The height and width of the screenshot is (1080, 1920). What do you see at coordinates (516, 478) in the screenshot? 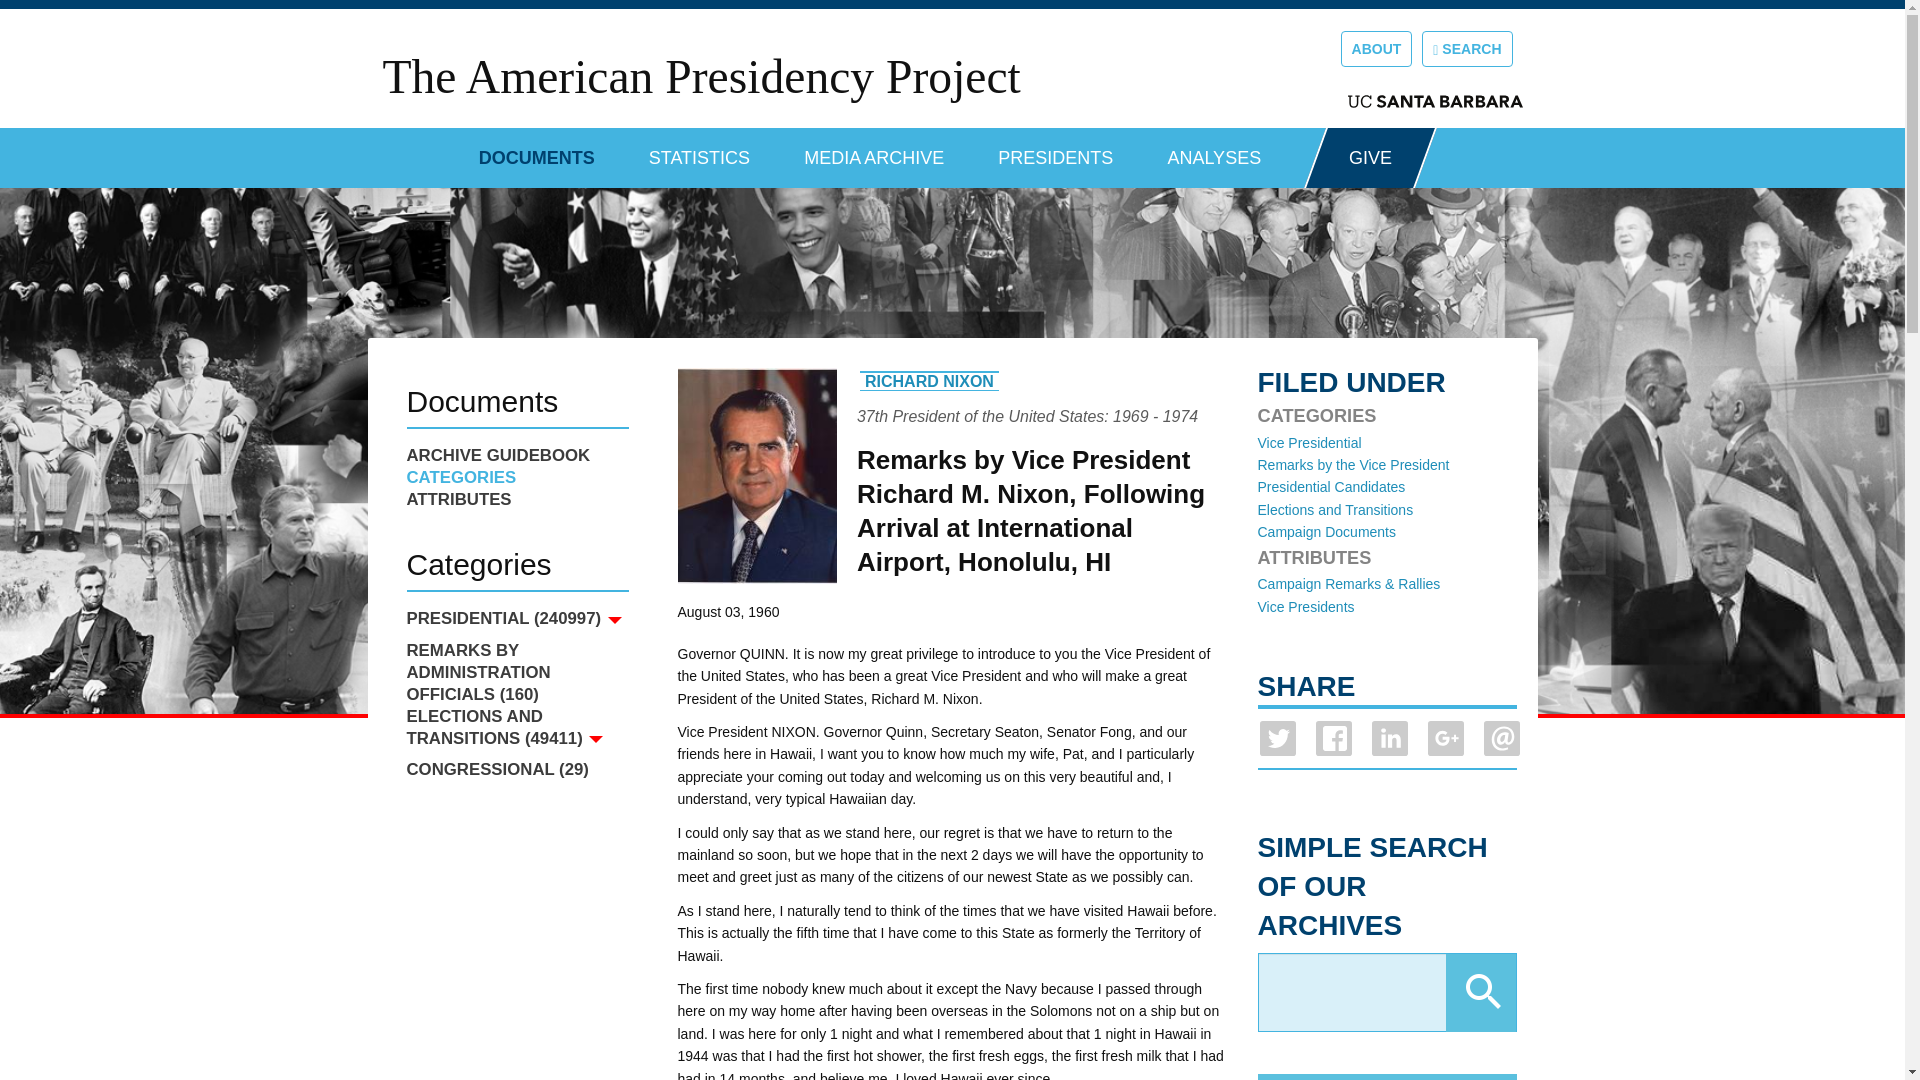
I see `CATEGORIES` at bounding box center [516, 478].